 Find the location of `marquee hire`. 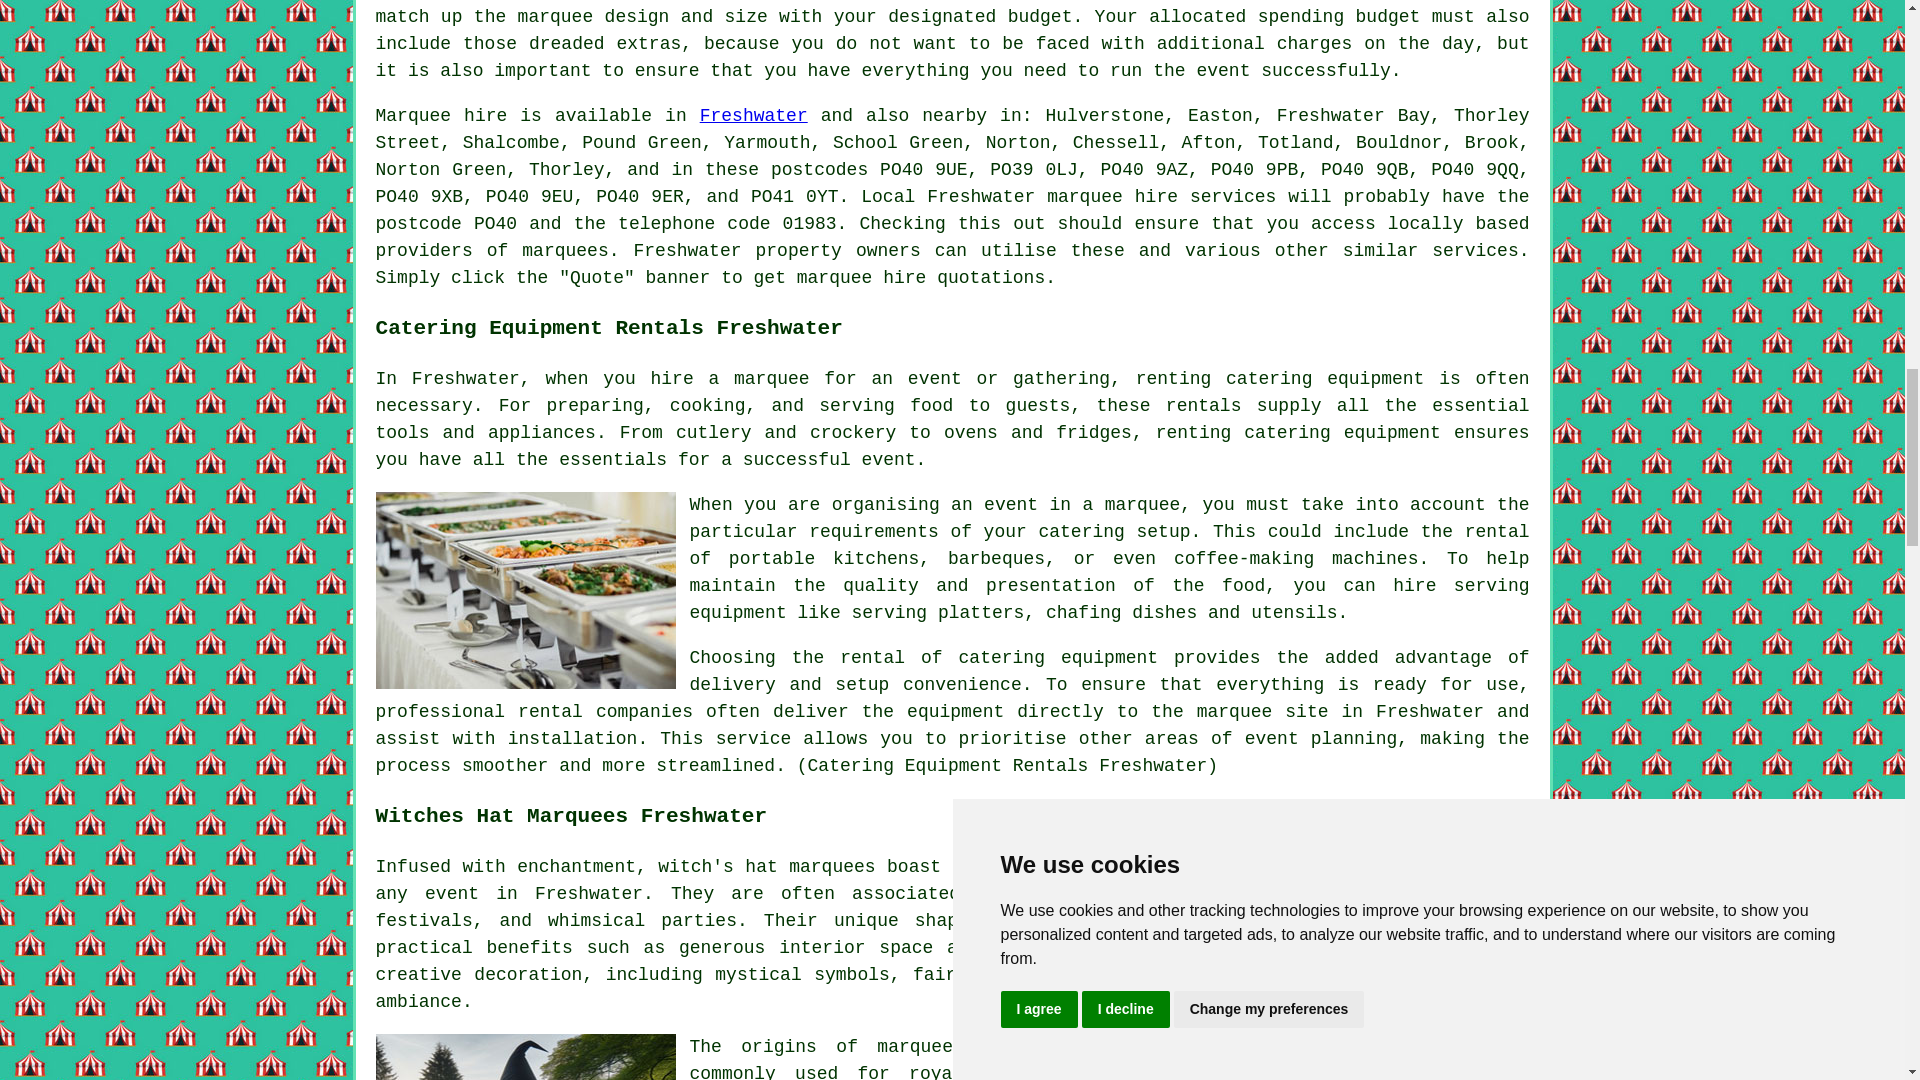

marquee hire is located at coordinates (1112, 196).